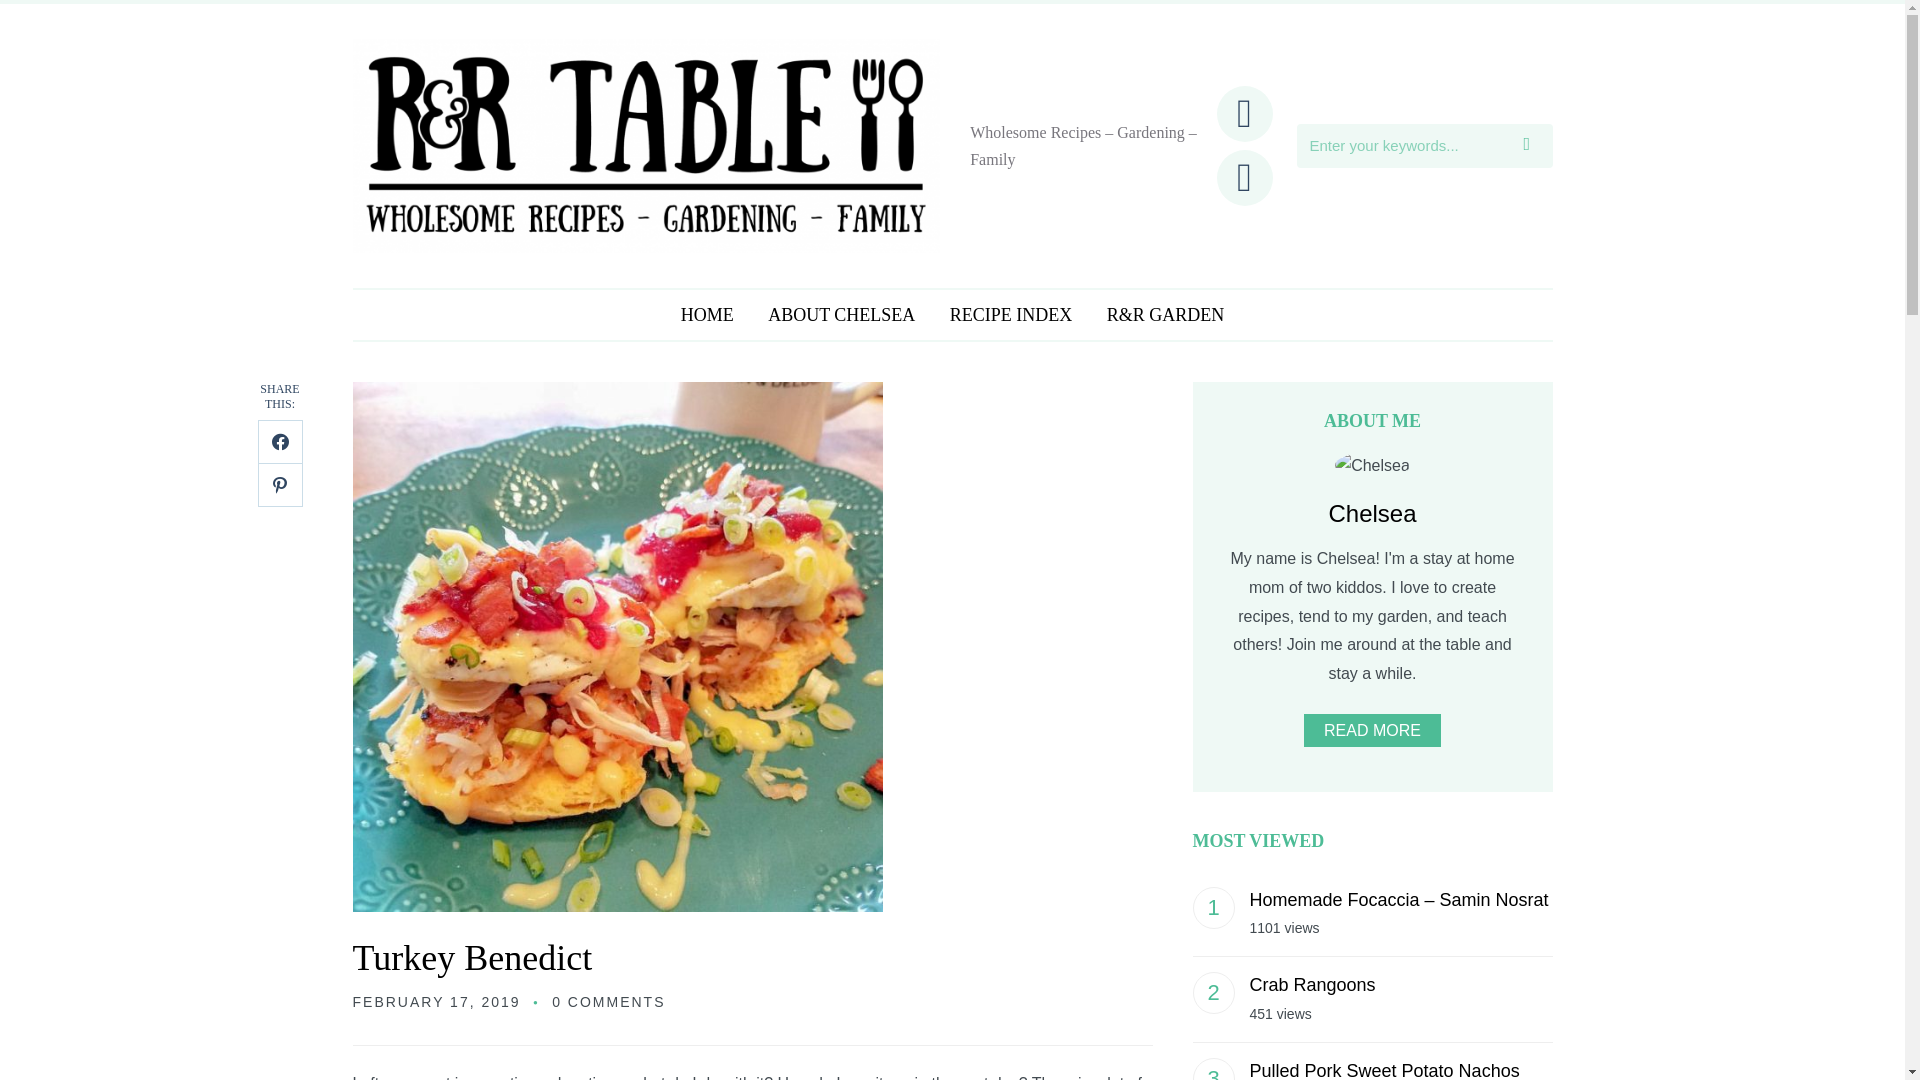  Describe the element at coordinates (1243, 112) in the screenshot. I see `facebook` at that location.